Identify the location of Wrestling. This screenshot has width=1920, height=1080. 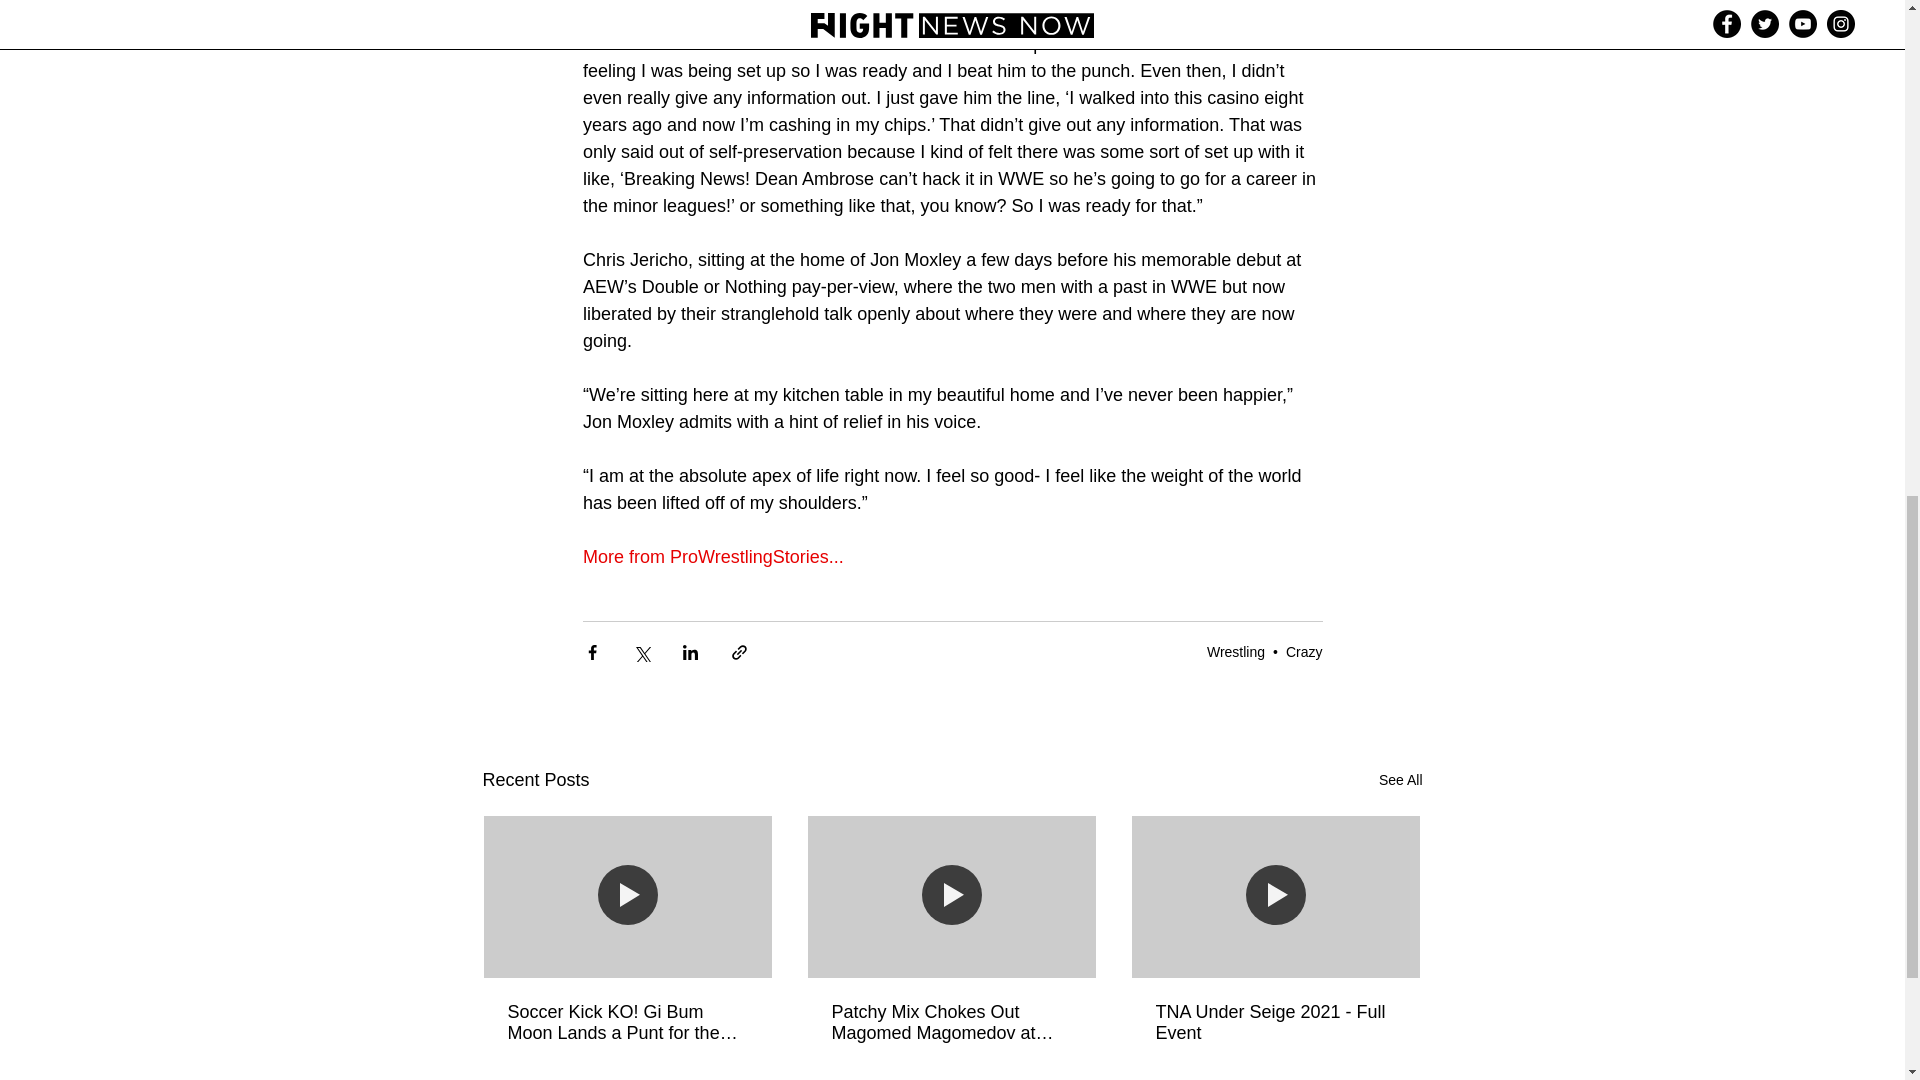
(1236, 651).